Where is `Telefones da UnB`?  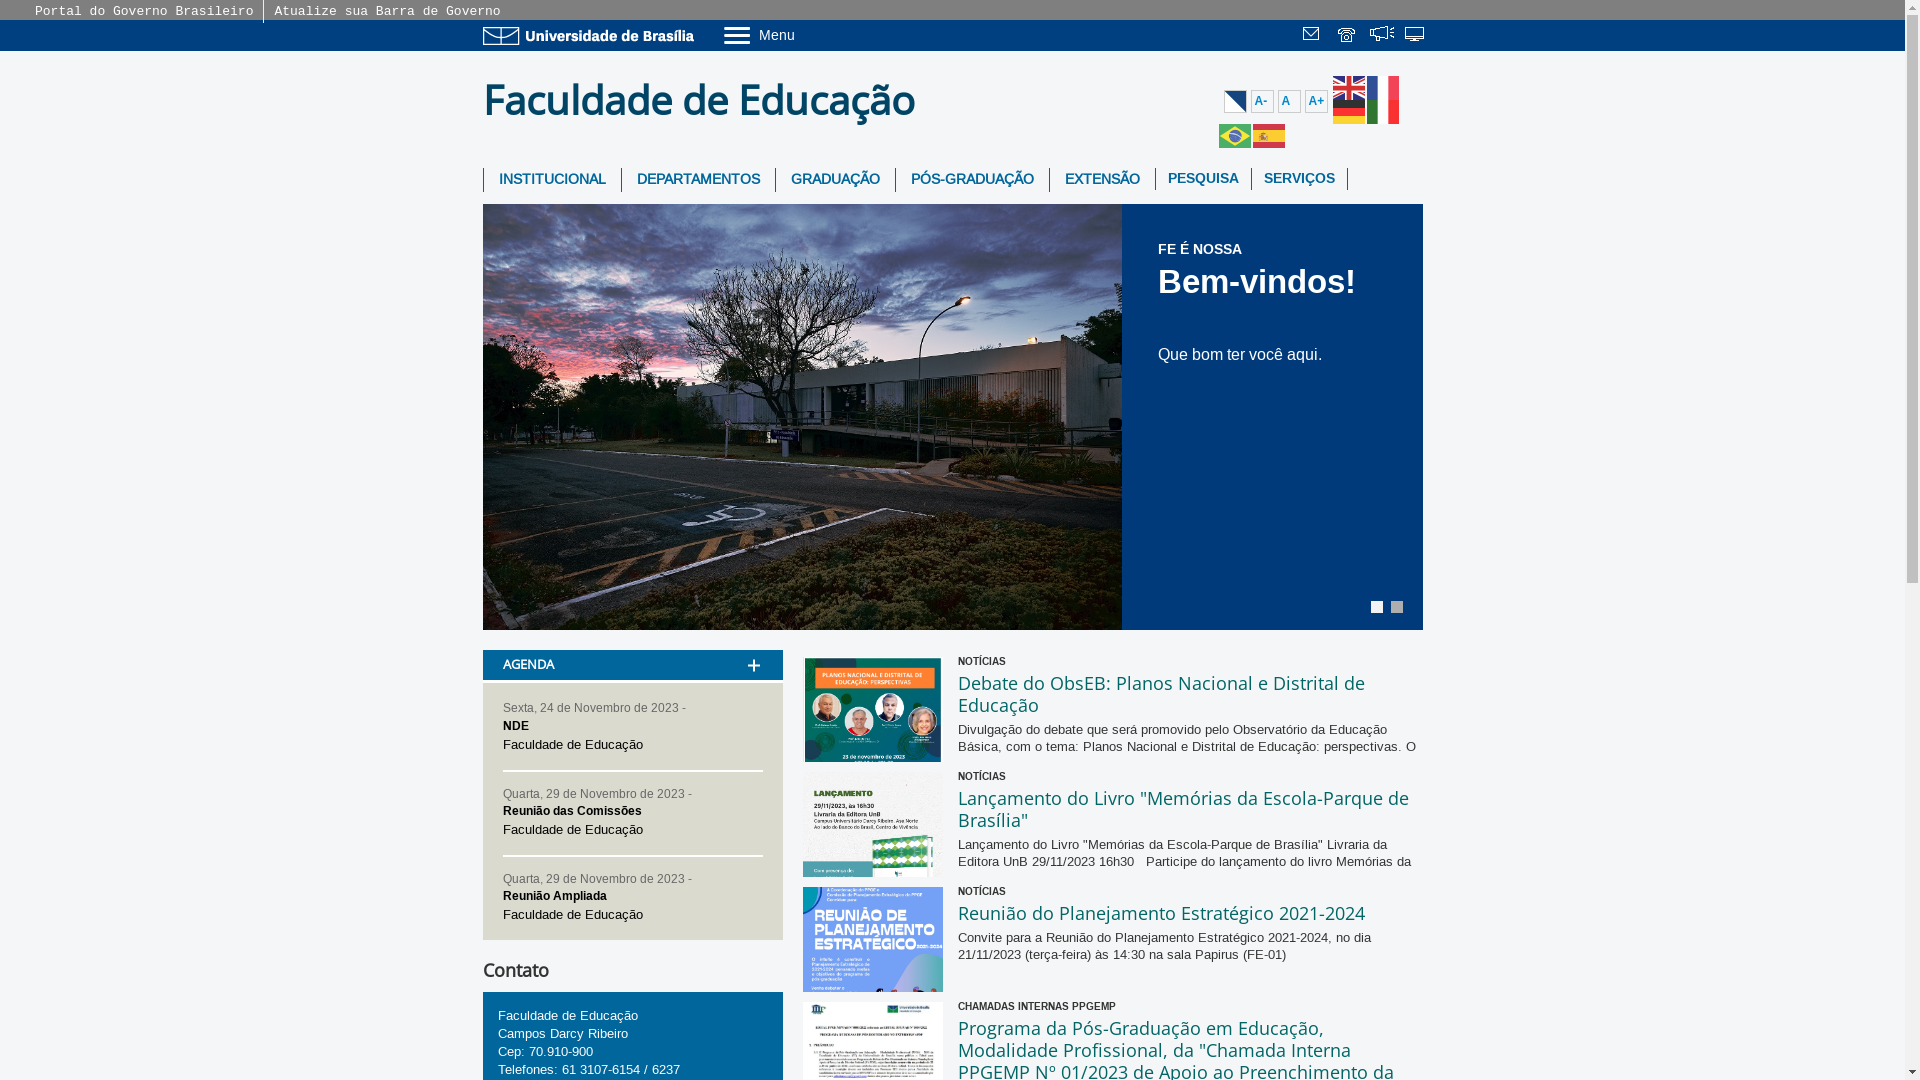
Telefones da UnB is located at coordinates (1348, 36).